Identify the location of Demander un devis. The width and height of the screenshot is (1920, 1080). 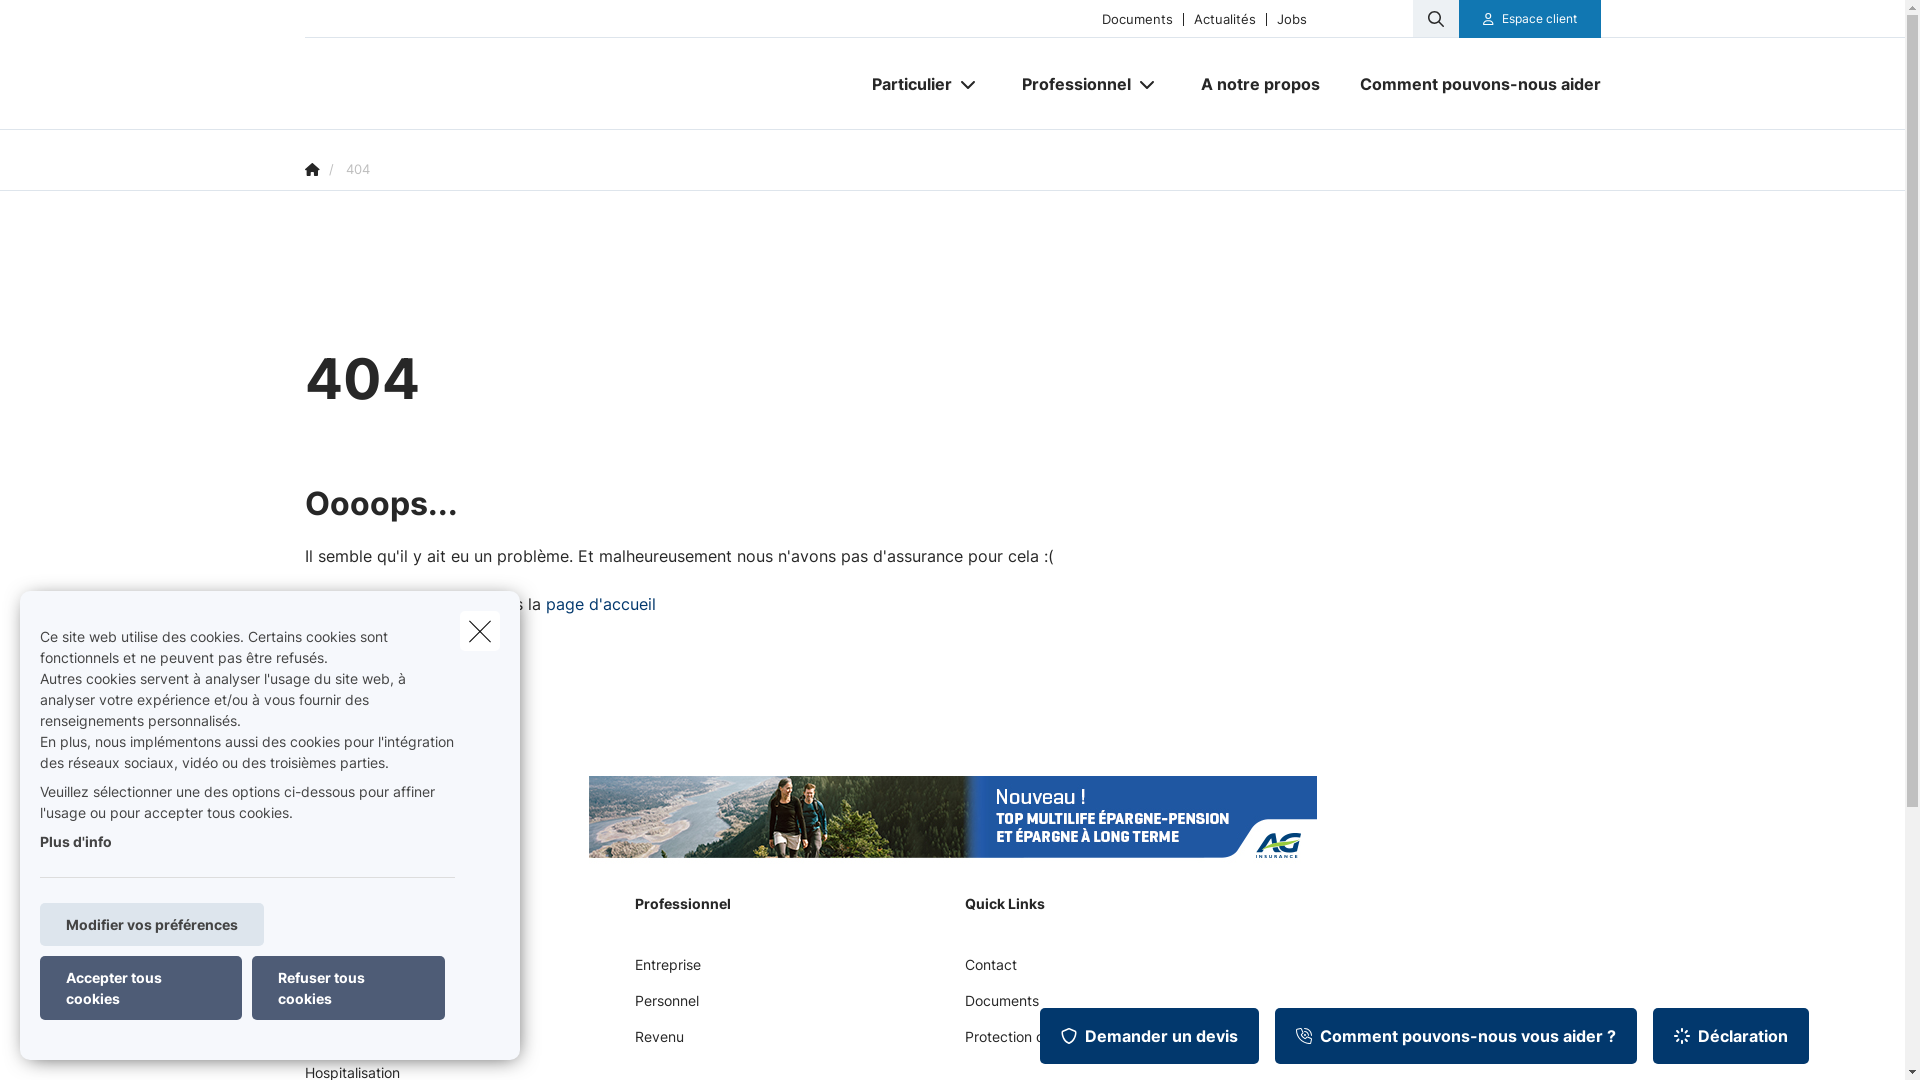
(1150, 1036).